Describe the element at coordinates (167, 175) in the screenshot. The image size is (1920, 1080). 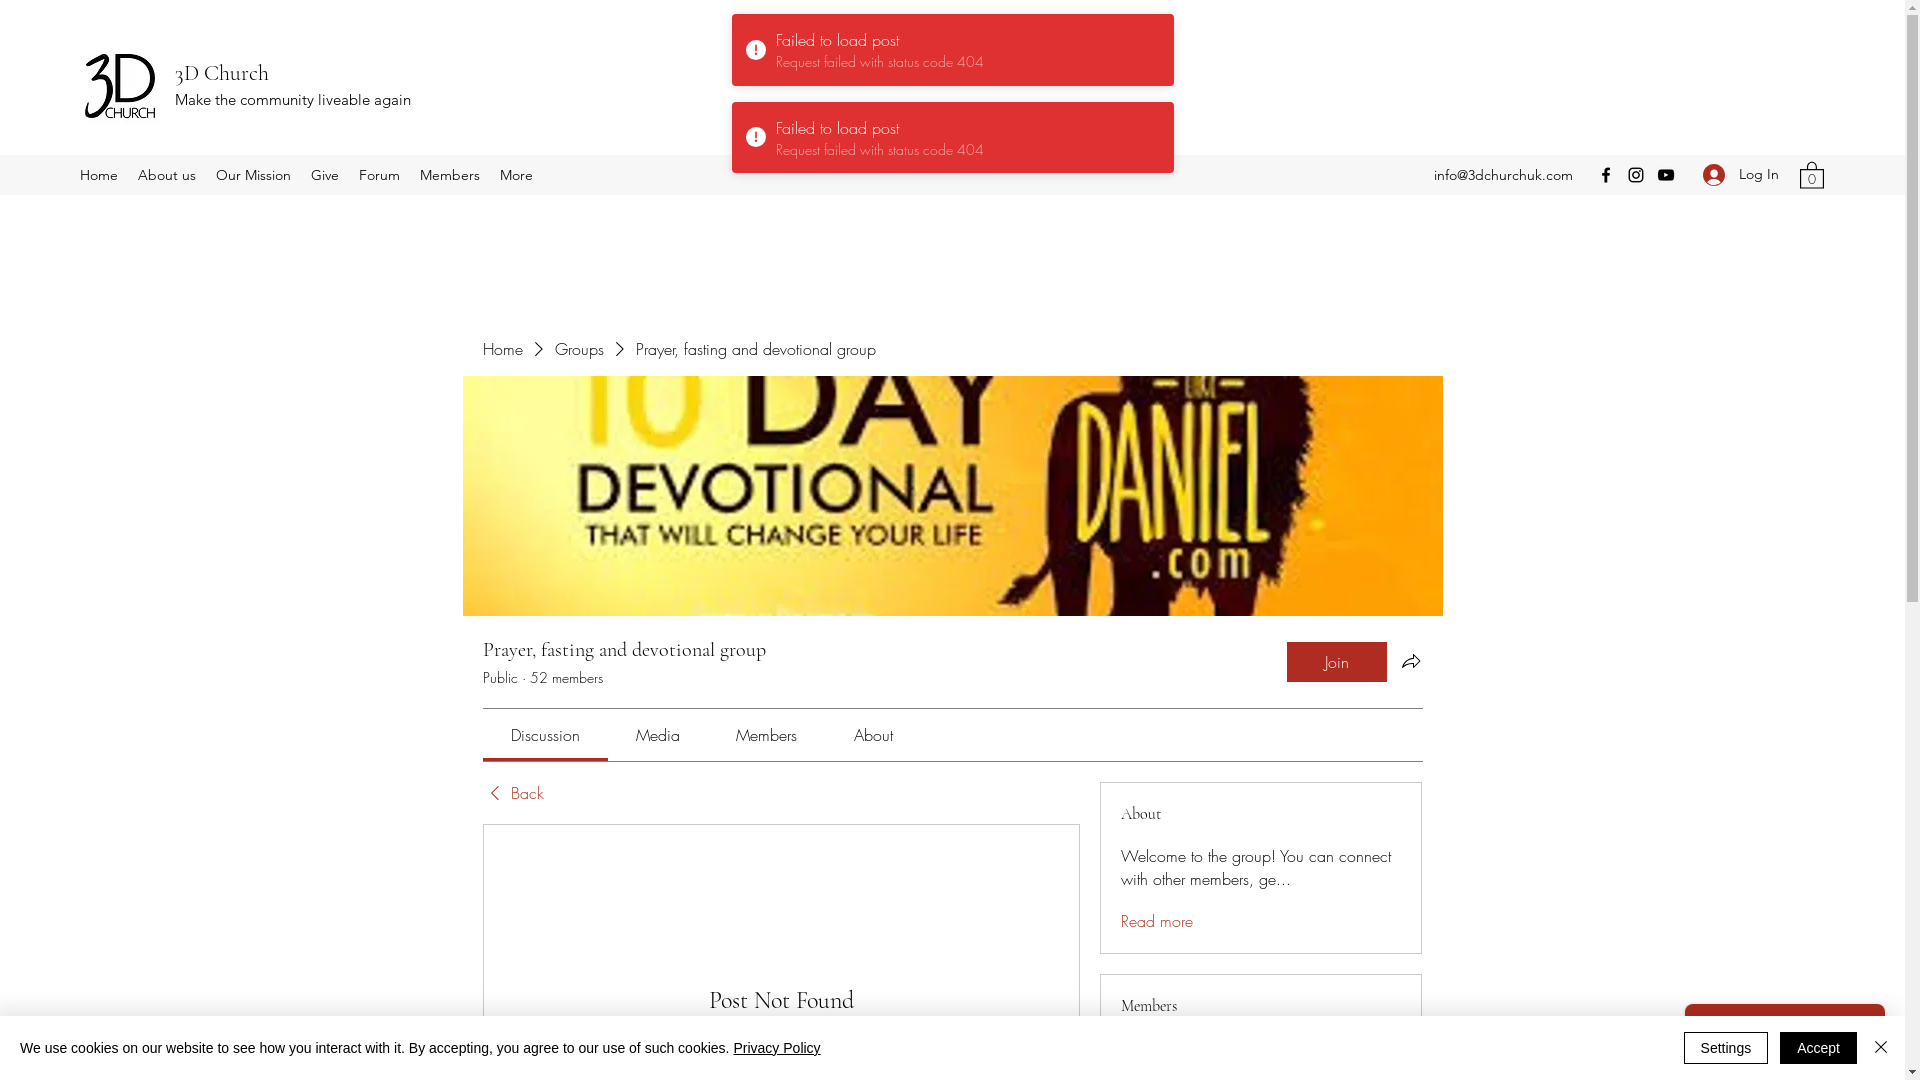
I see `About us` at that location.